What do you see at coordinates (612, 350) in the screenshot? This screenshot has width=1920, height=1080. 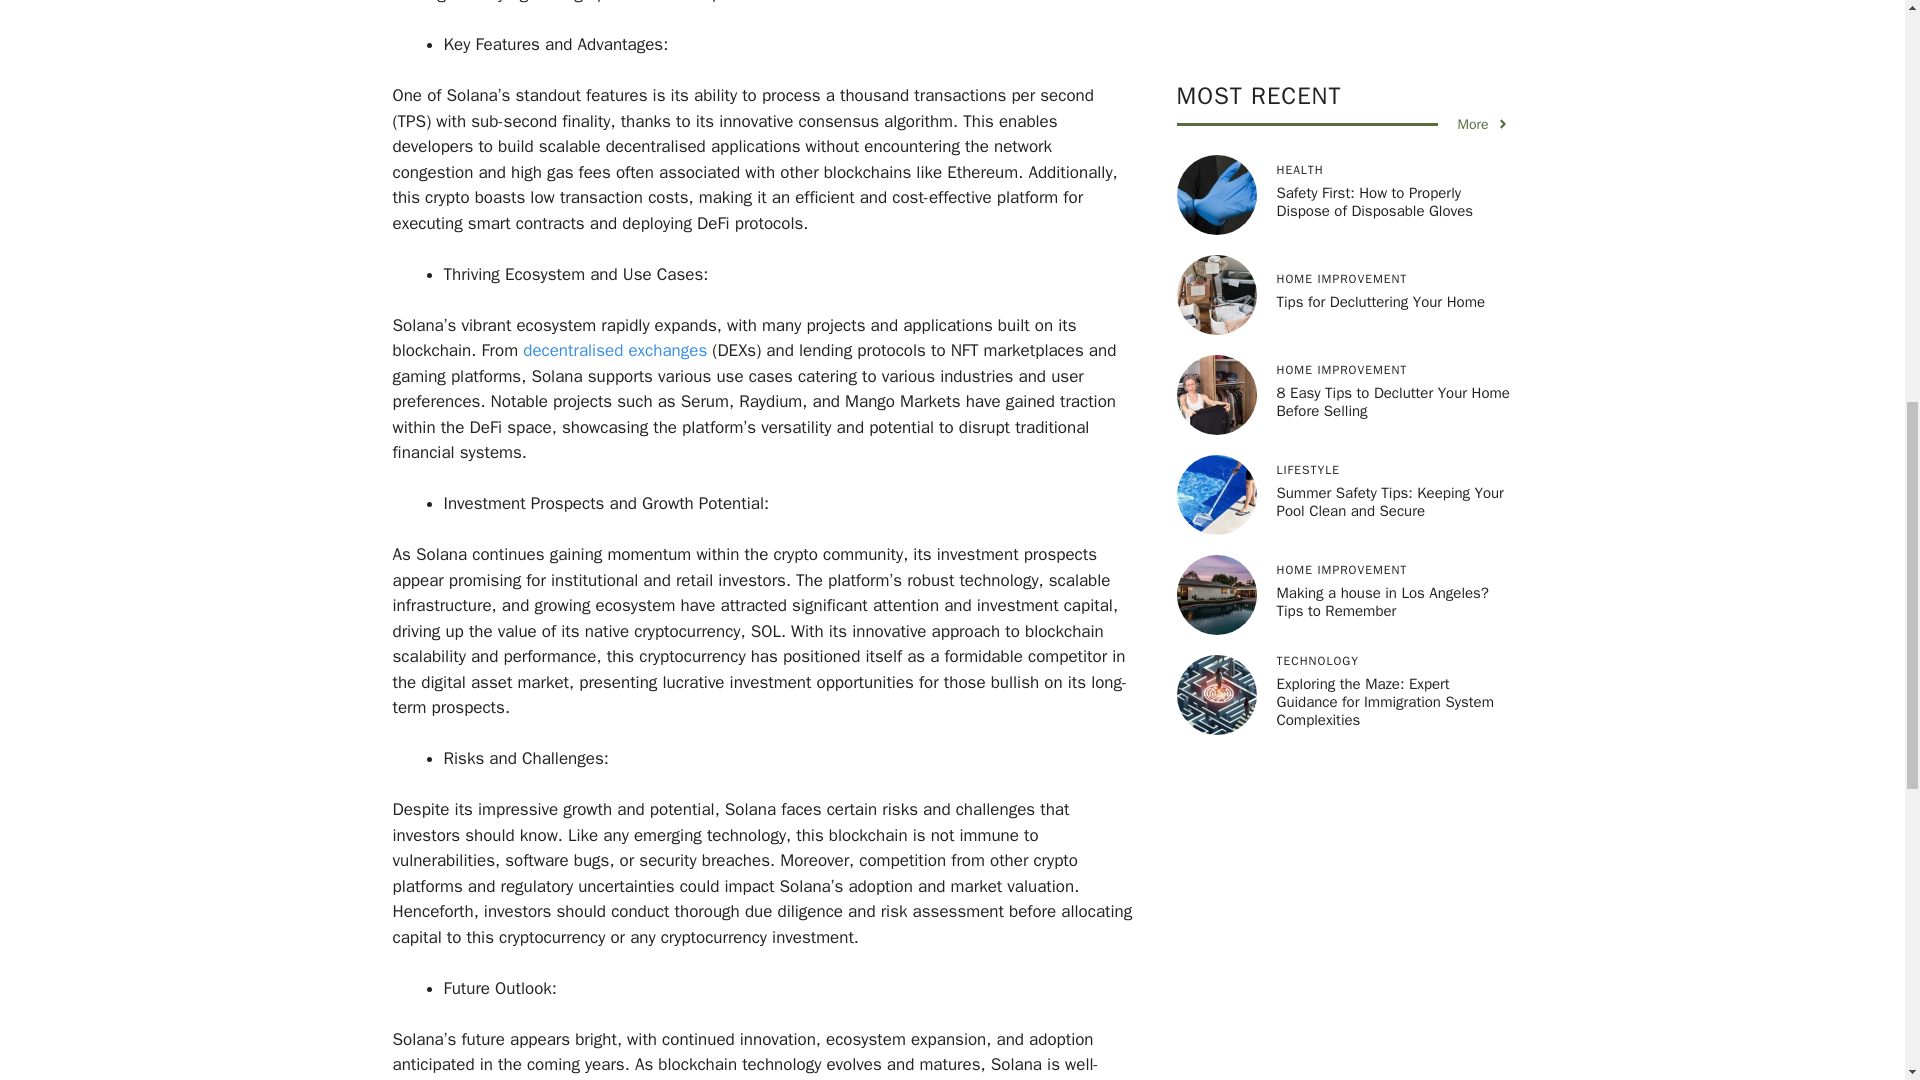 I see `decentralised exchanges` at bounding box center [612, 350].